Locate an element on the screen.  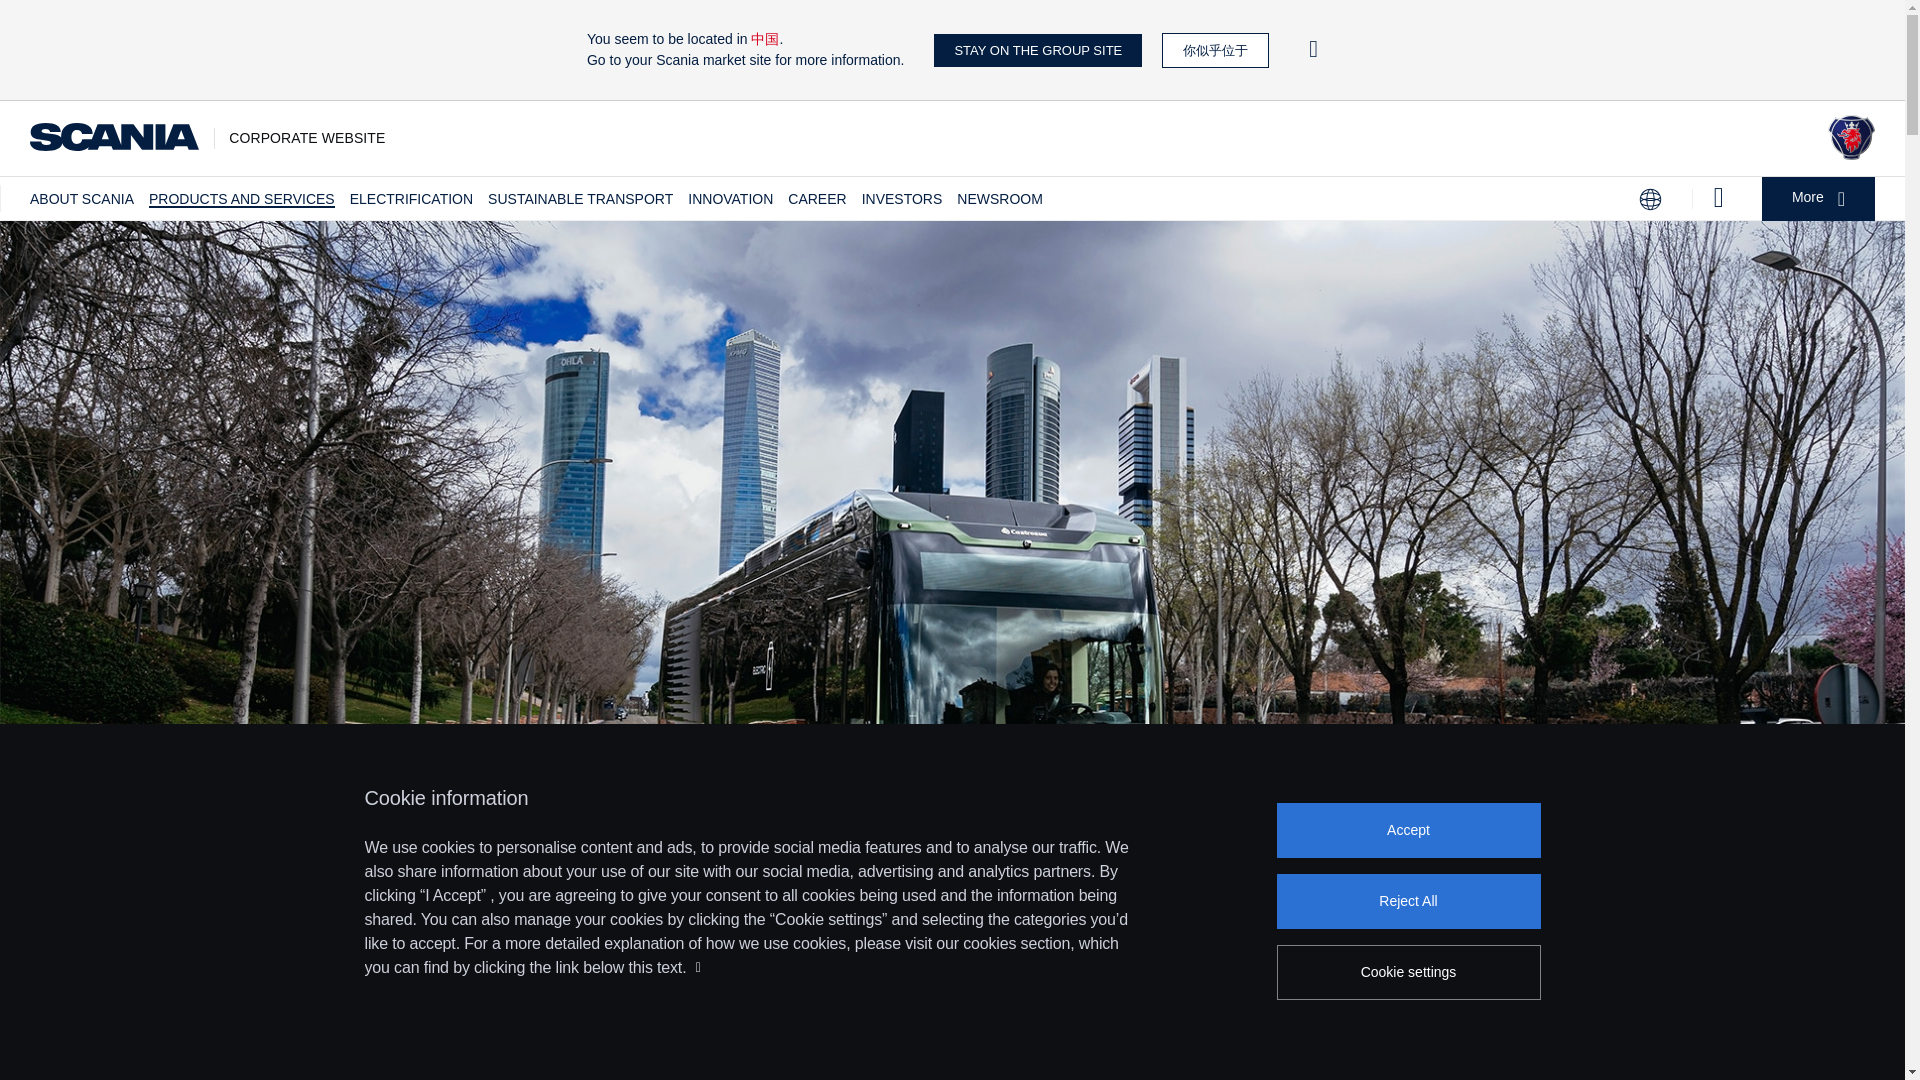
Scania is located at coordinates (114, 138).